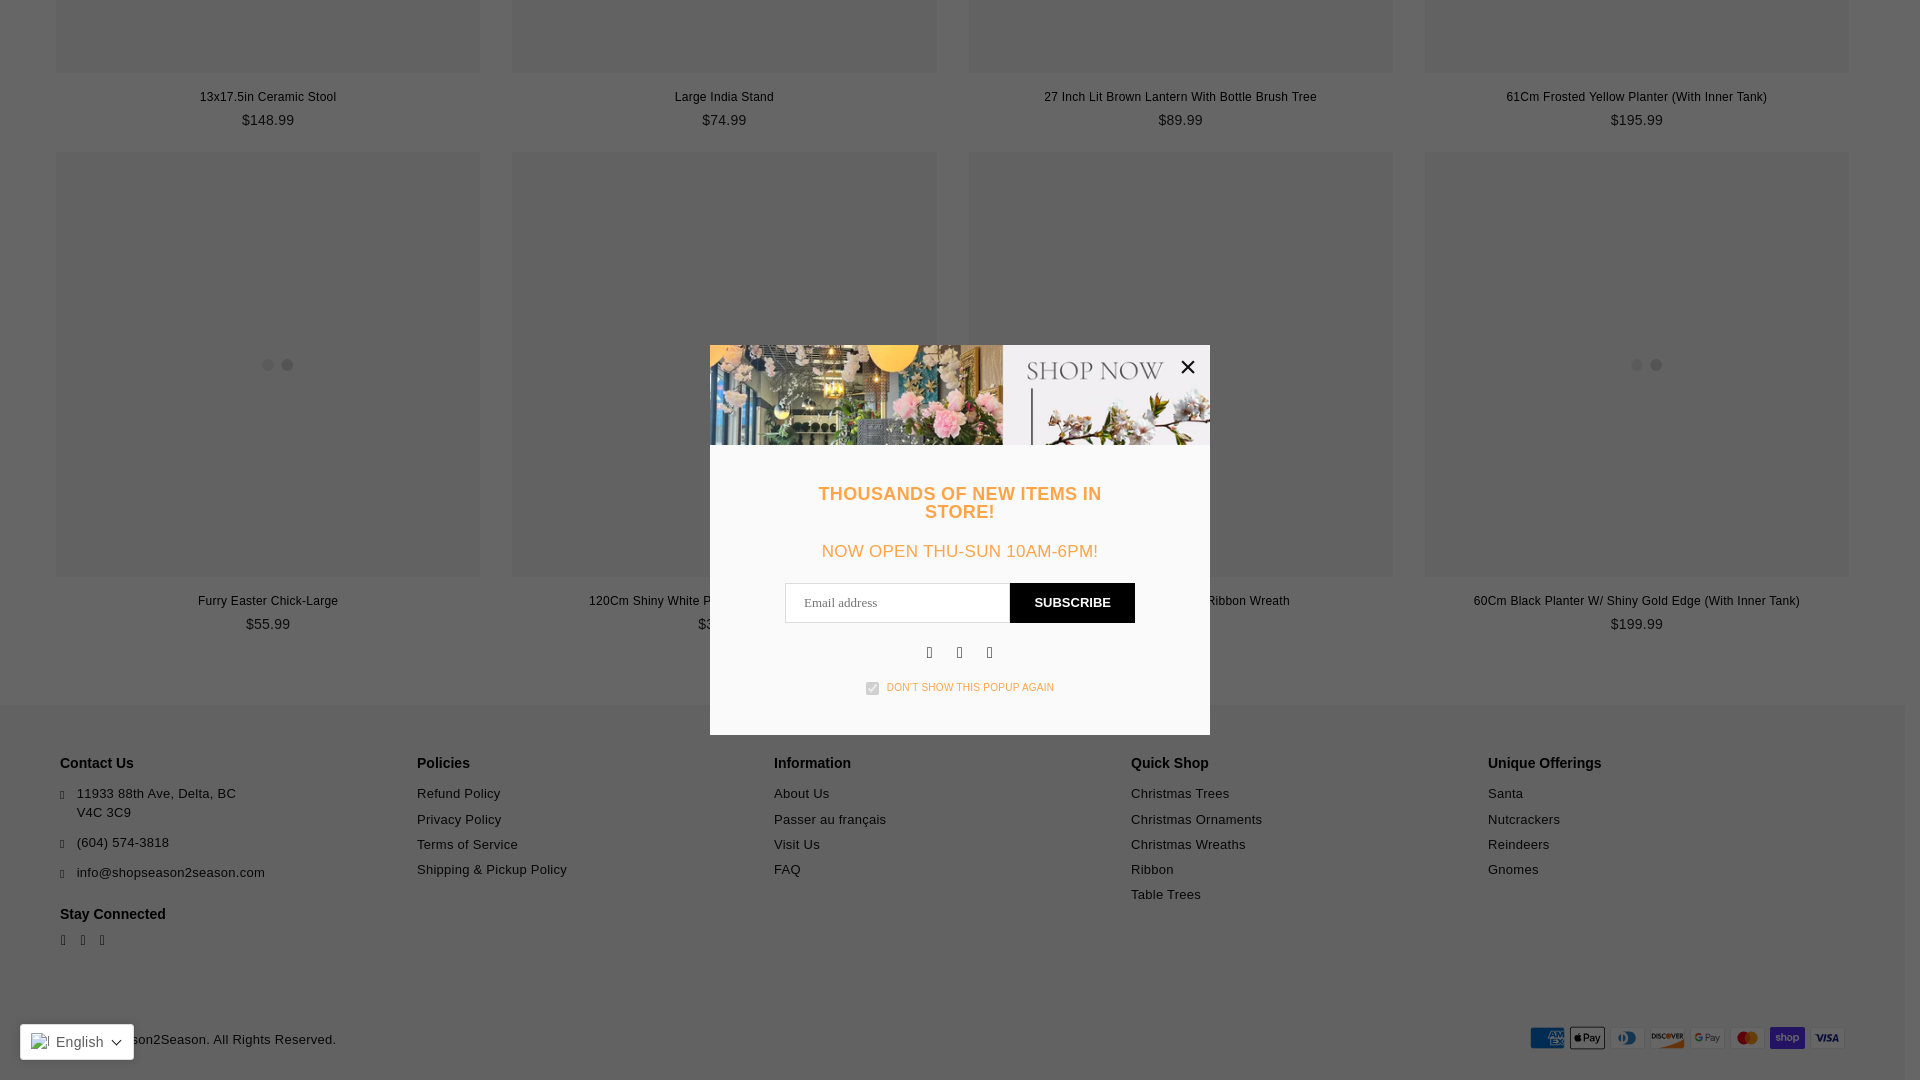 The width and height of the screenshot is (1920, 1080). I want to click on Mastercard, so click(1746, 1038).